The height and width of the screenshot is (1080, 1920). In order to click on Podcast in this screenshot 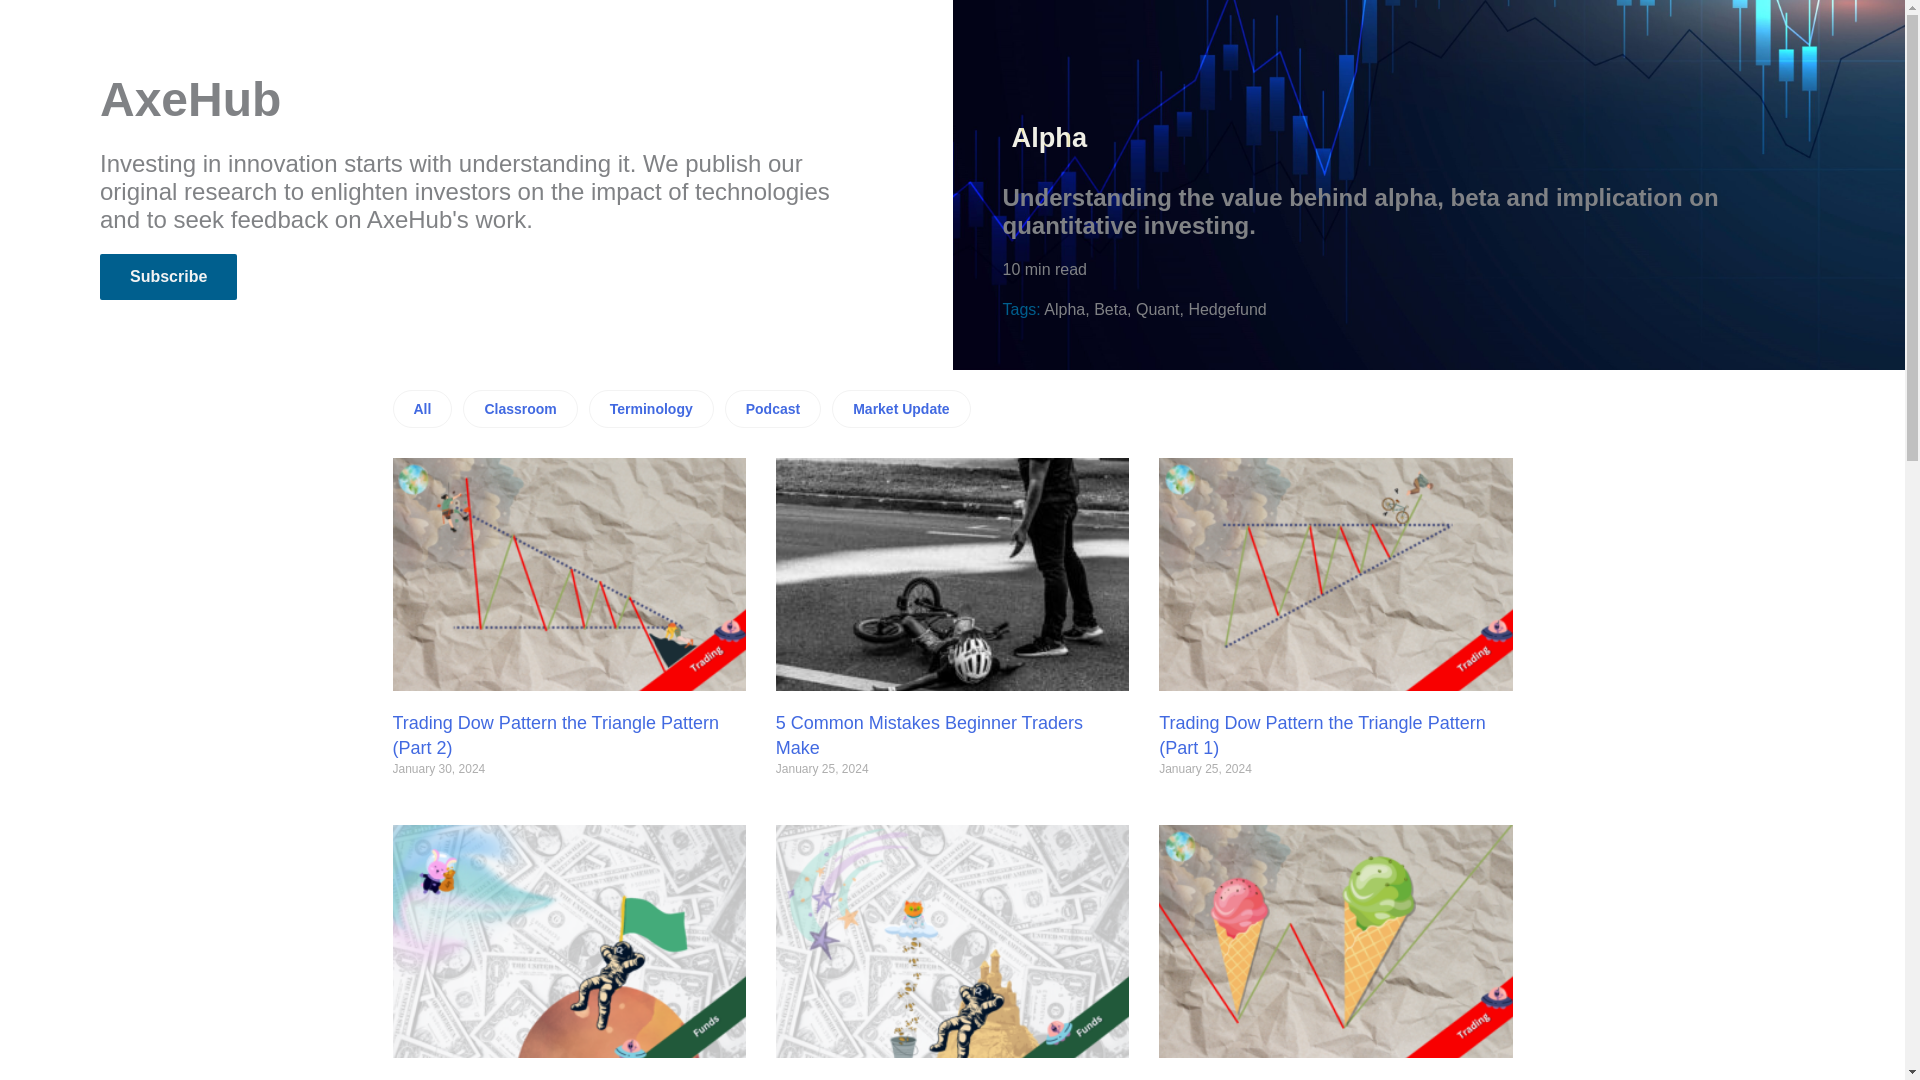, I will do `click(773, 408)`.